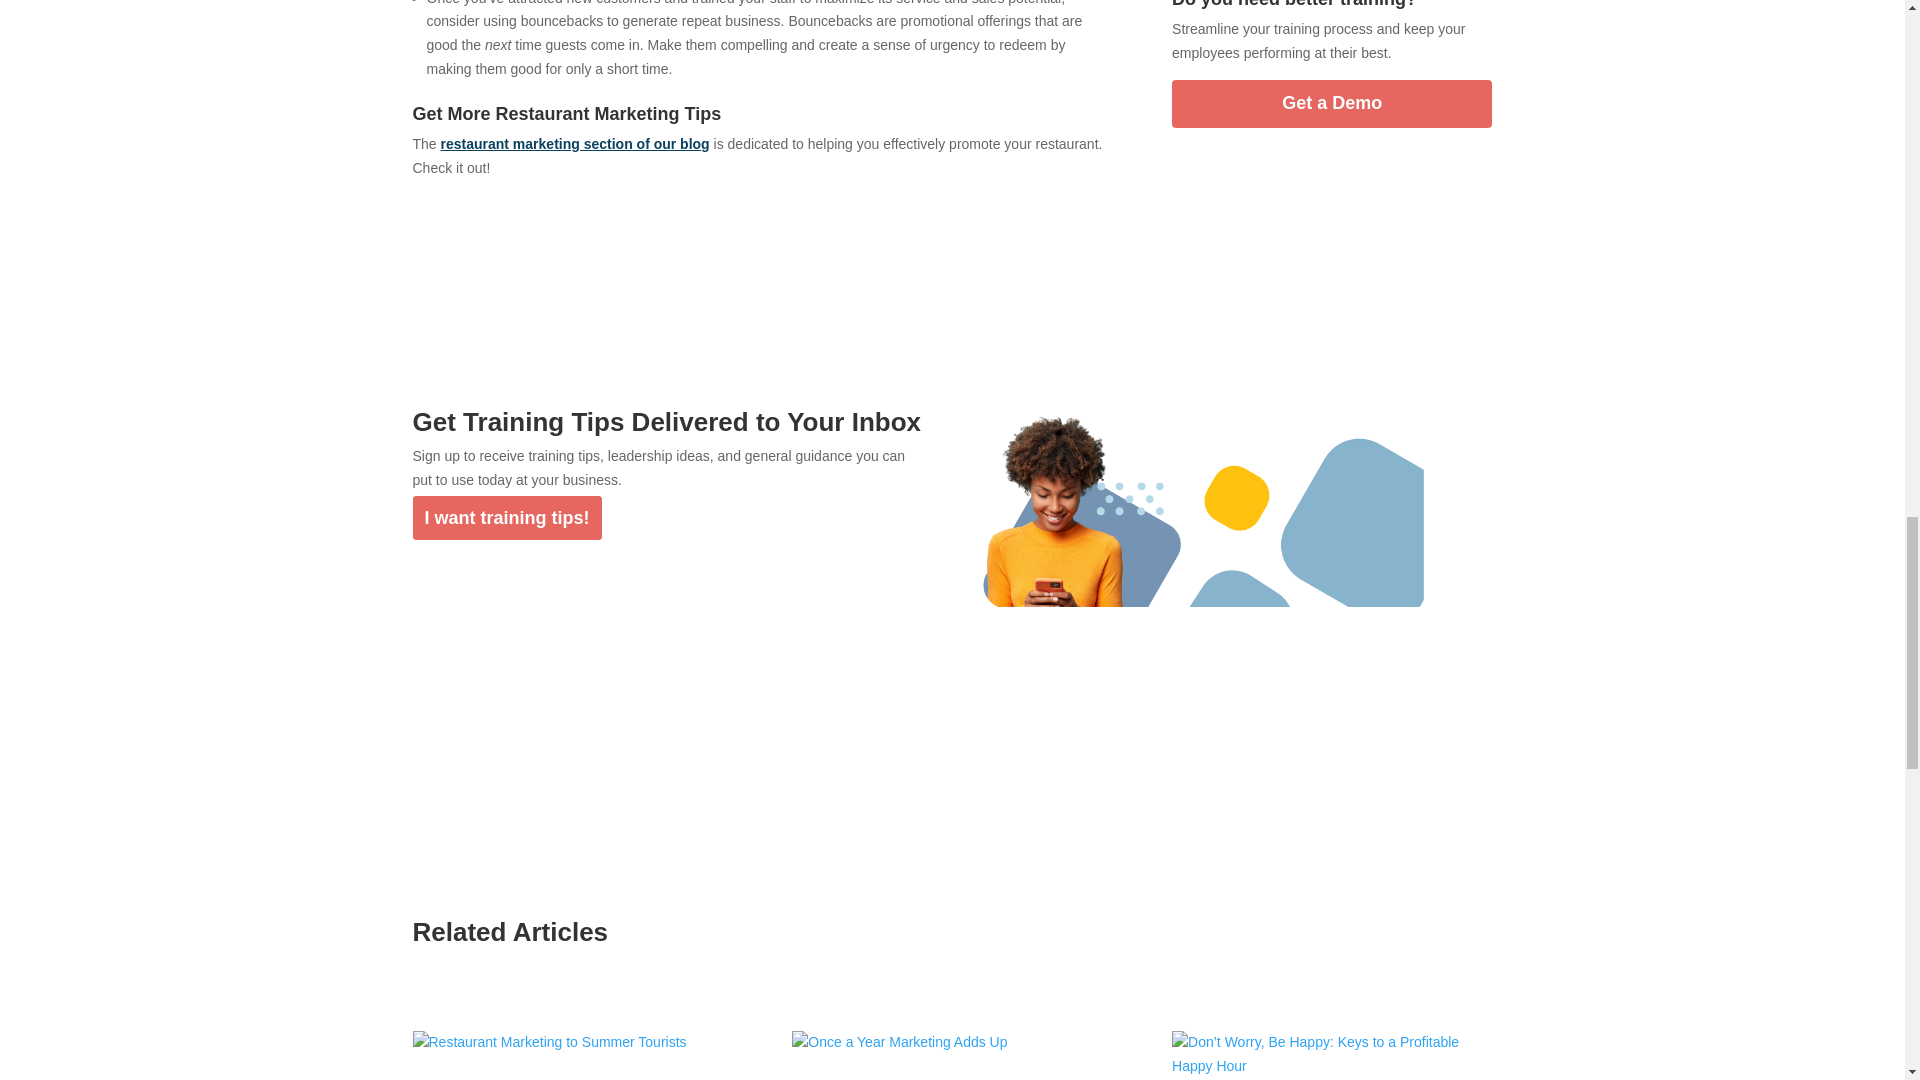 This screenshot has height=1080, width=1920. Describe the element at coordinates (1331, 104) in the screenshot. I see `Get a Demo` at that location.